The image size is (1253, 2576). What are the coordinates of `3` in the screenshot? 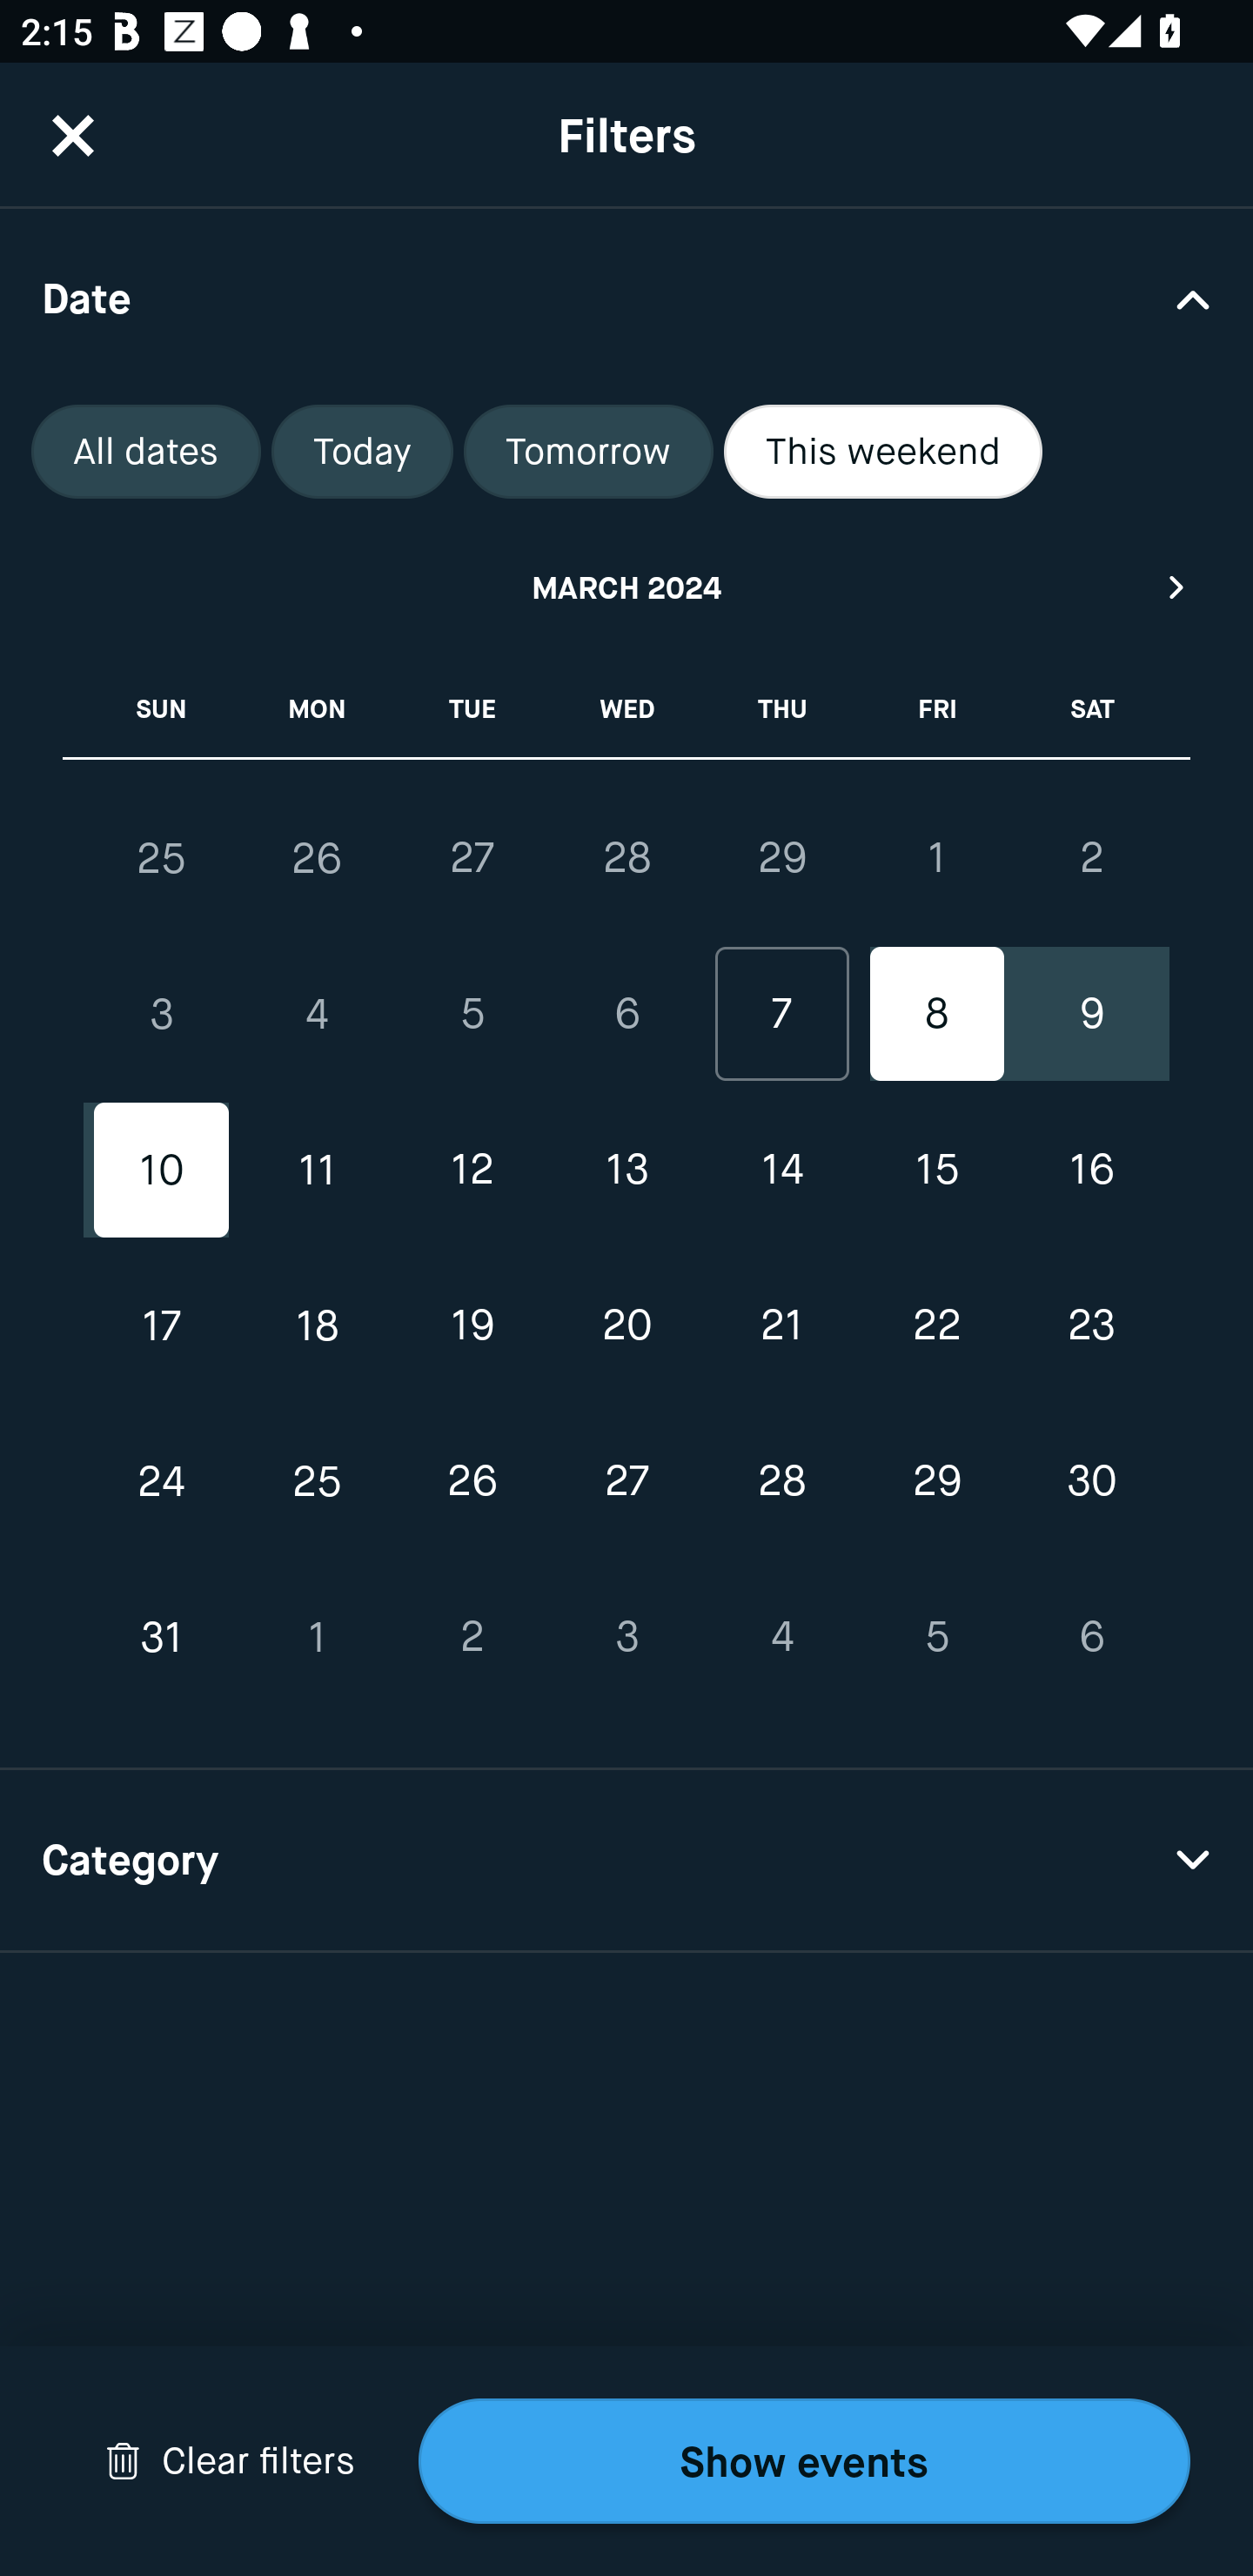 It's located at (162, 1015).